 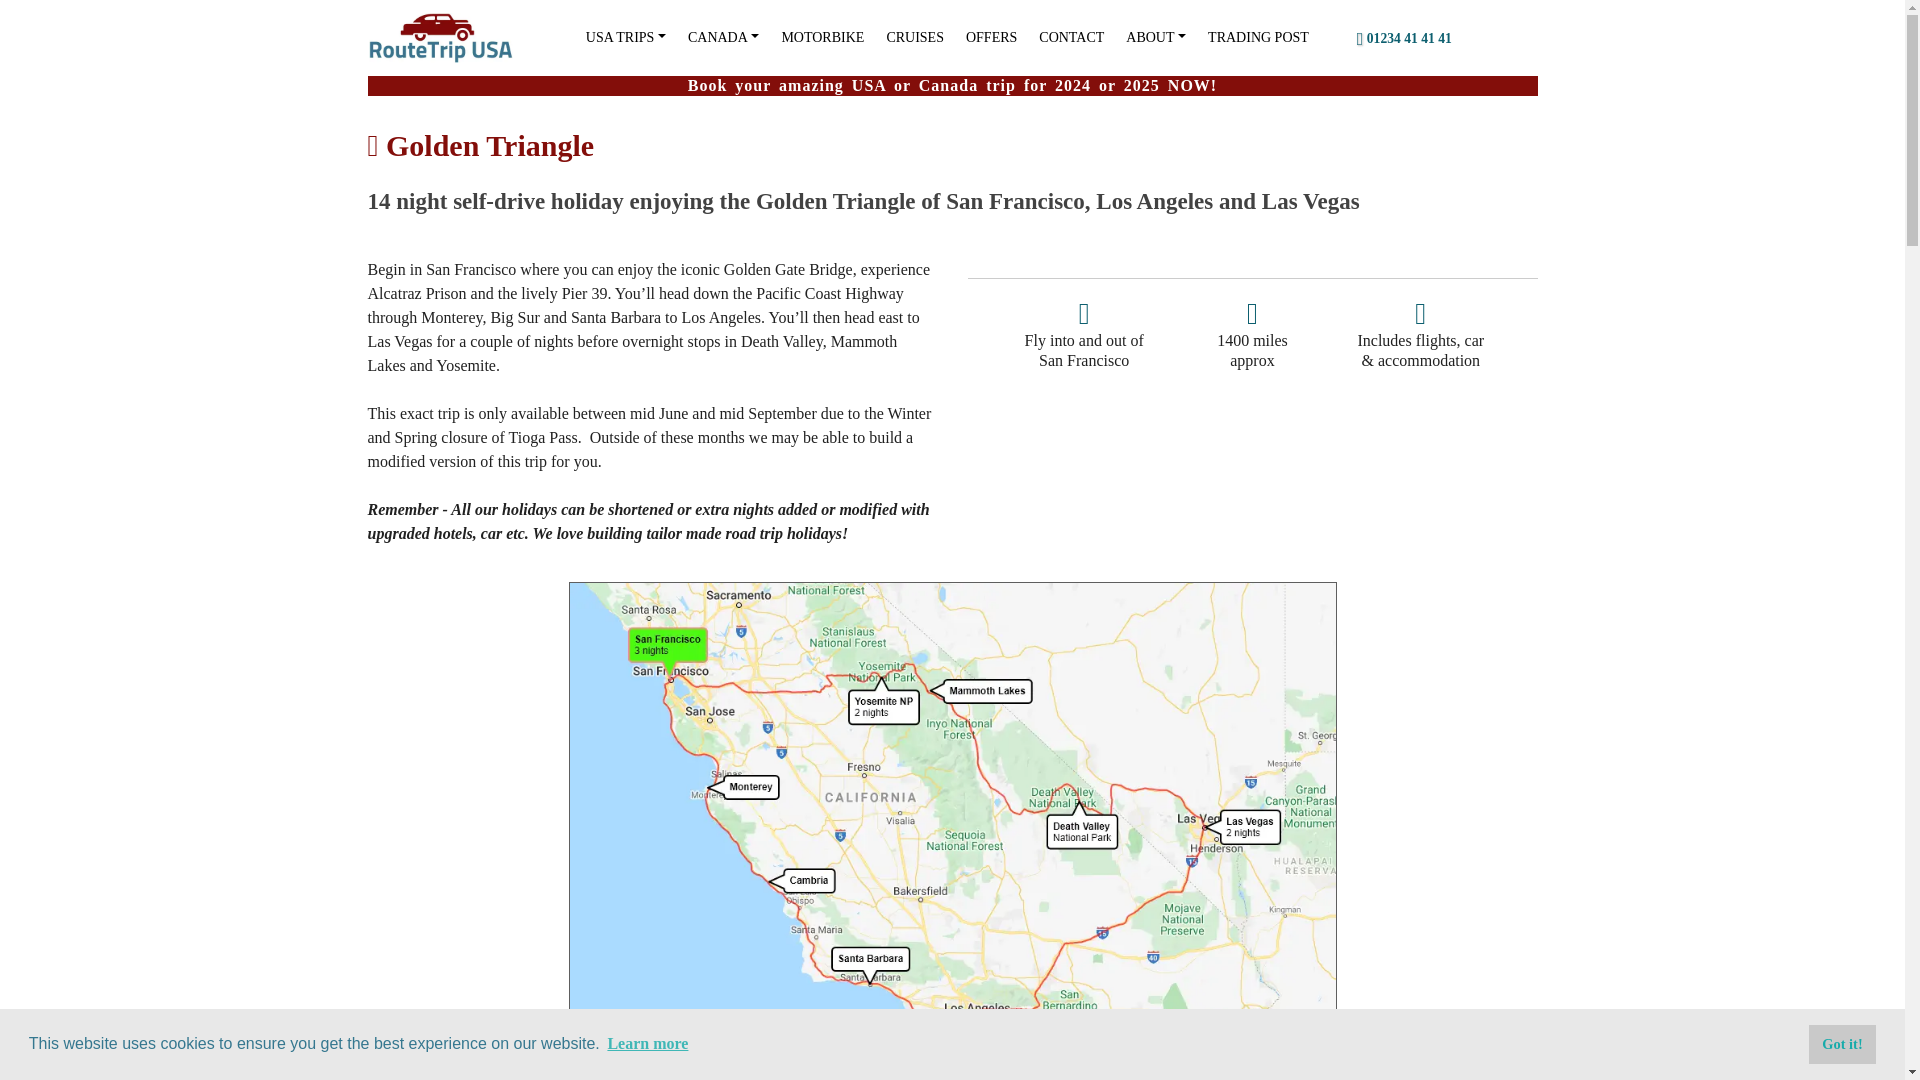 What do you see at coordinates (992, 38) in the screenshot?
I see `OFFERS` at bounding box center [992, 38].